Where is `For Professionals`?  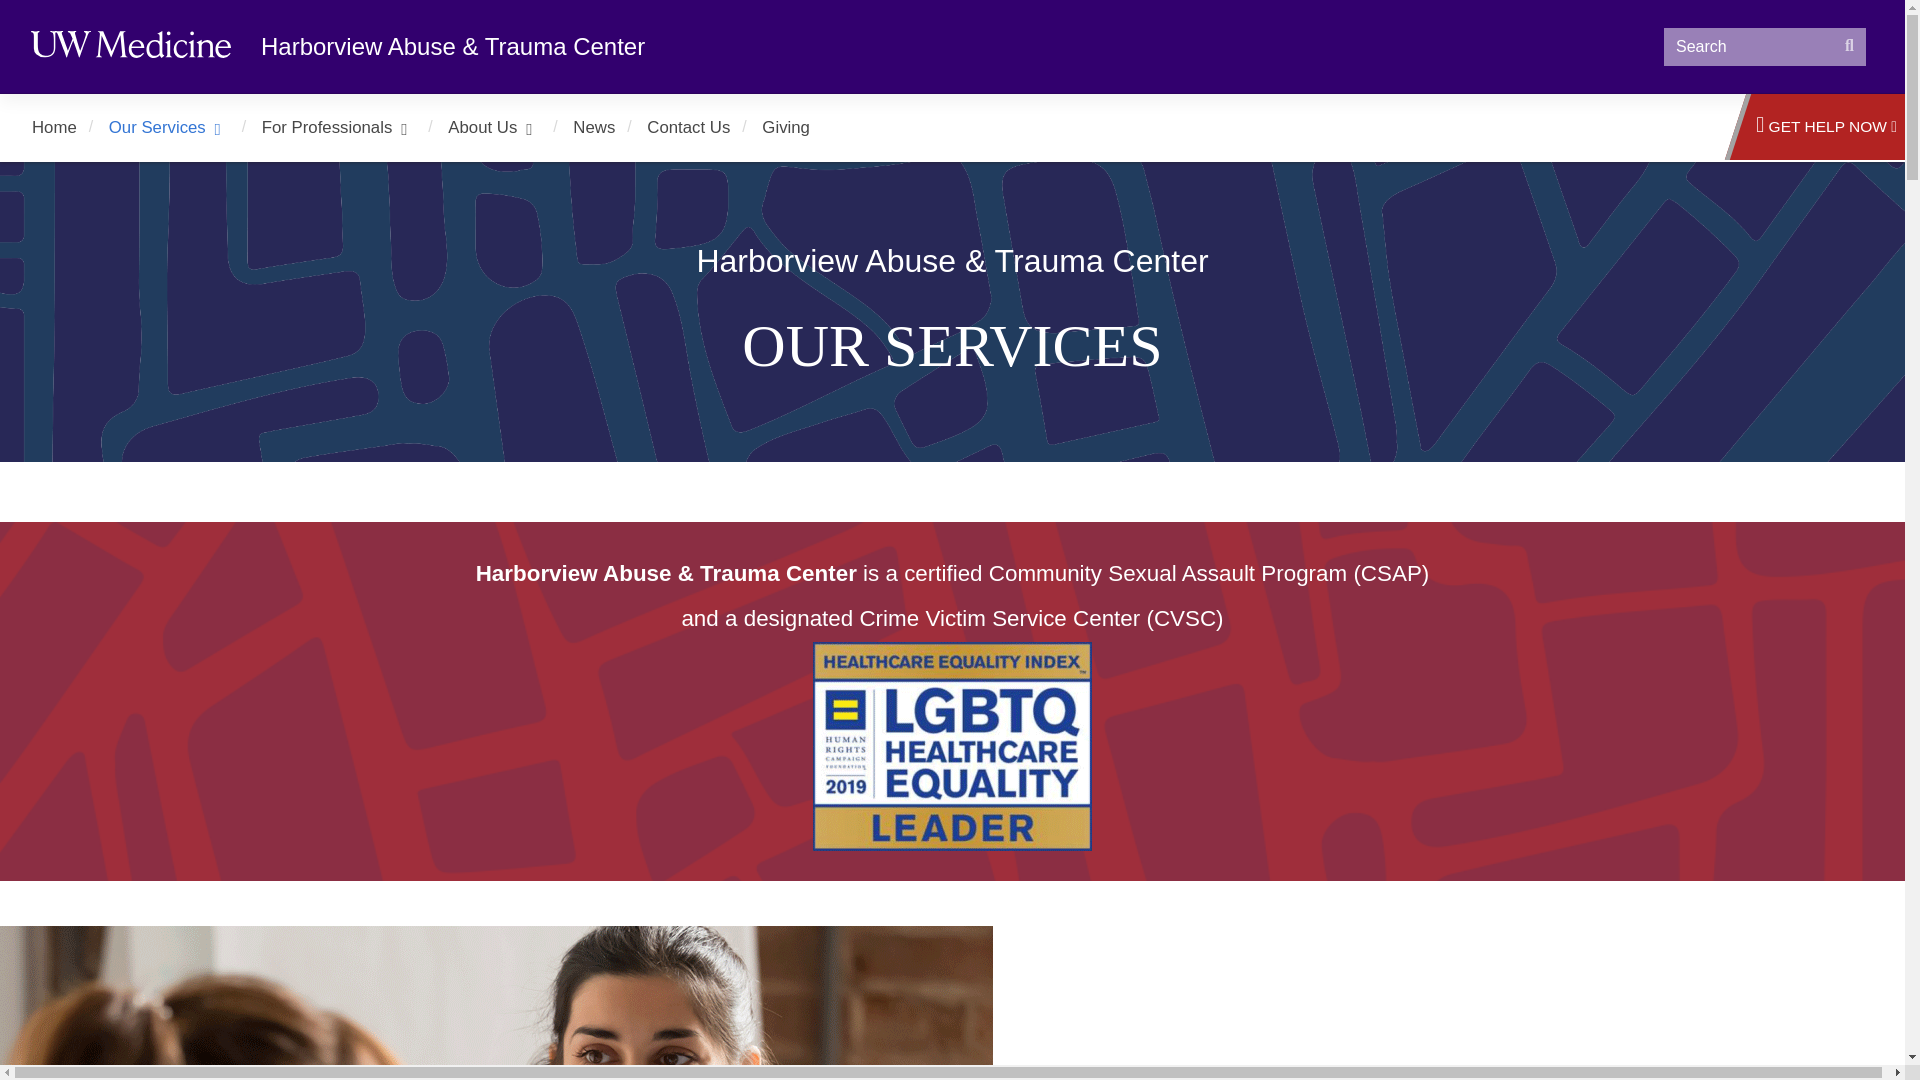 For Professionals is located at coordinates (347, 128).